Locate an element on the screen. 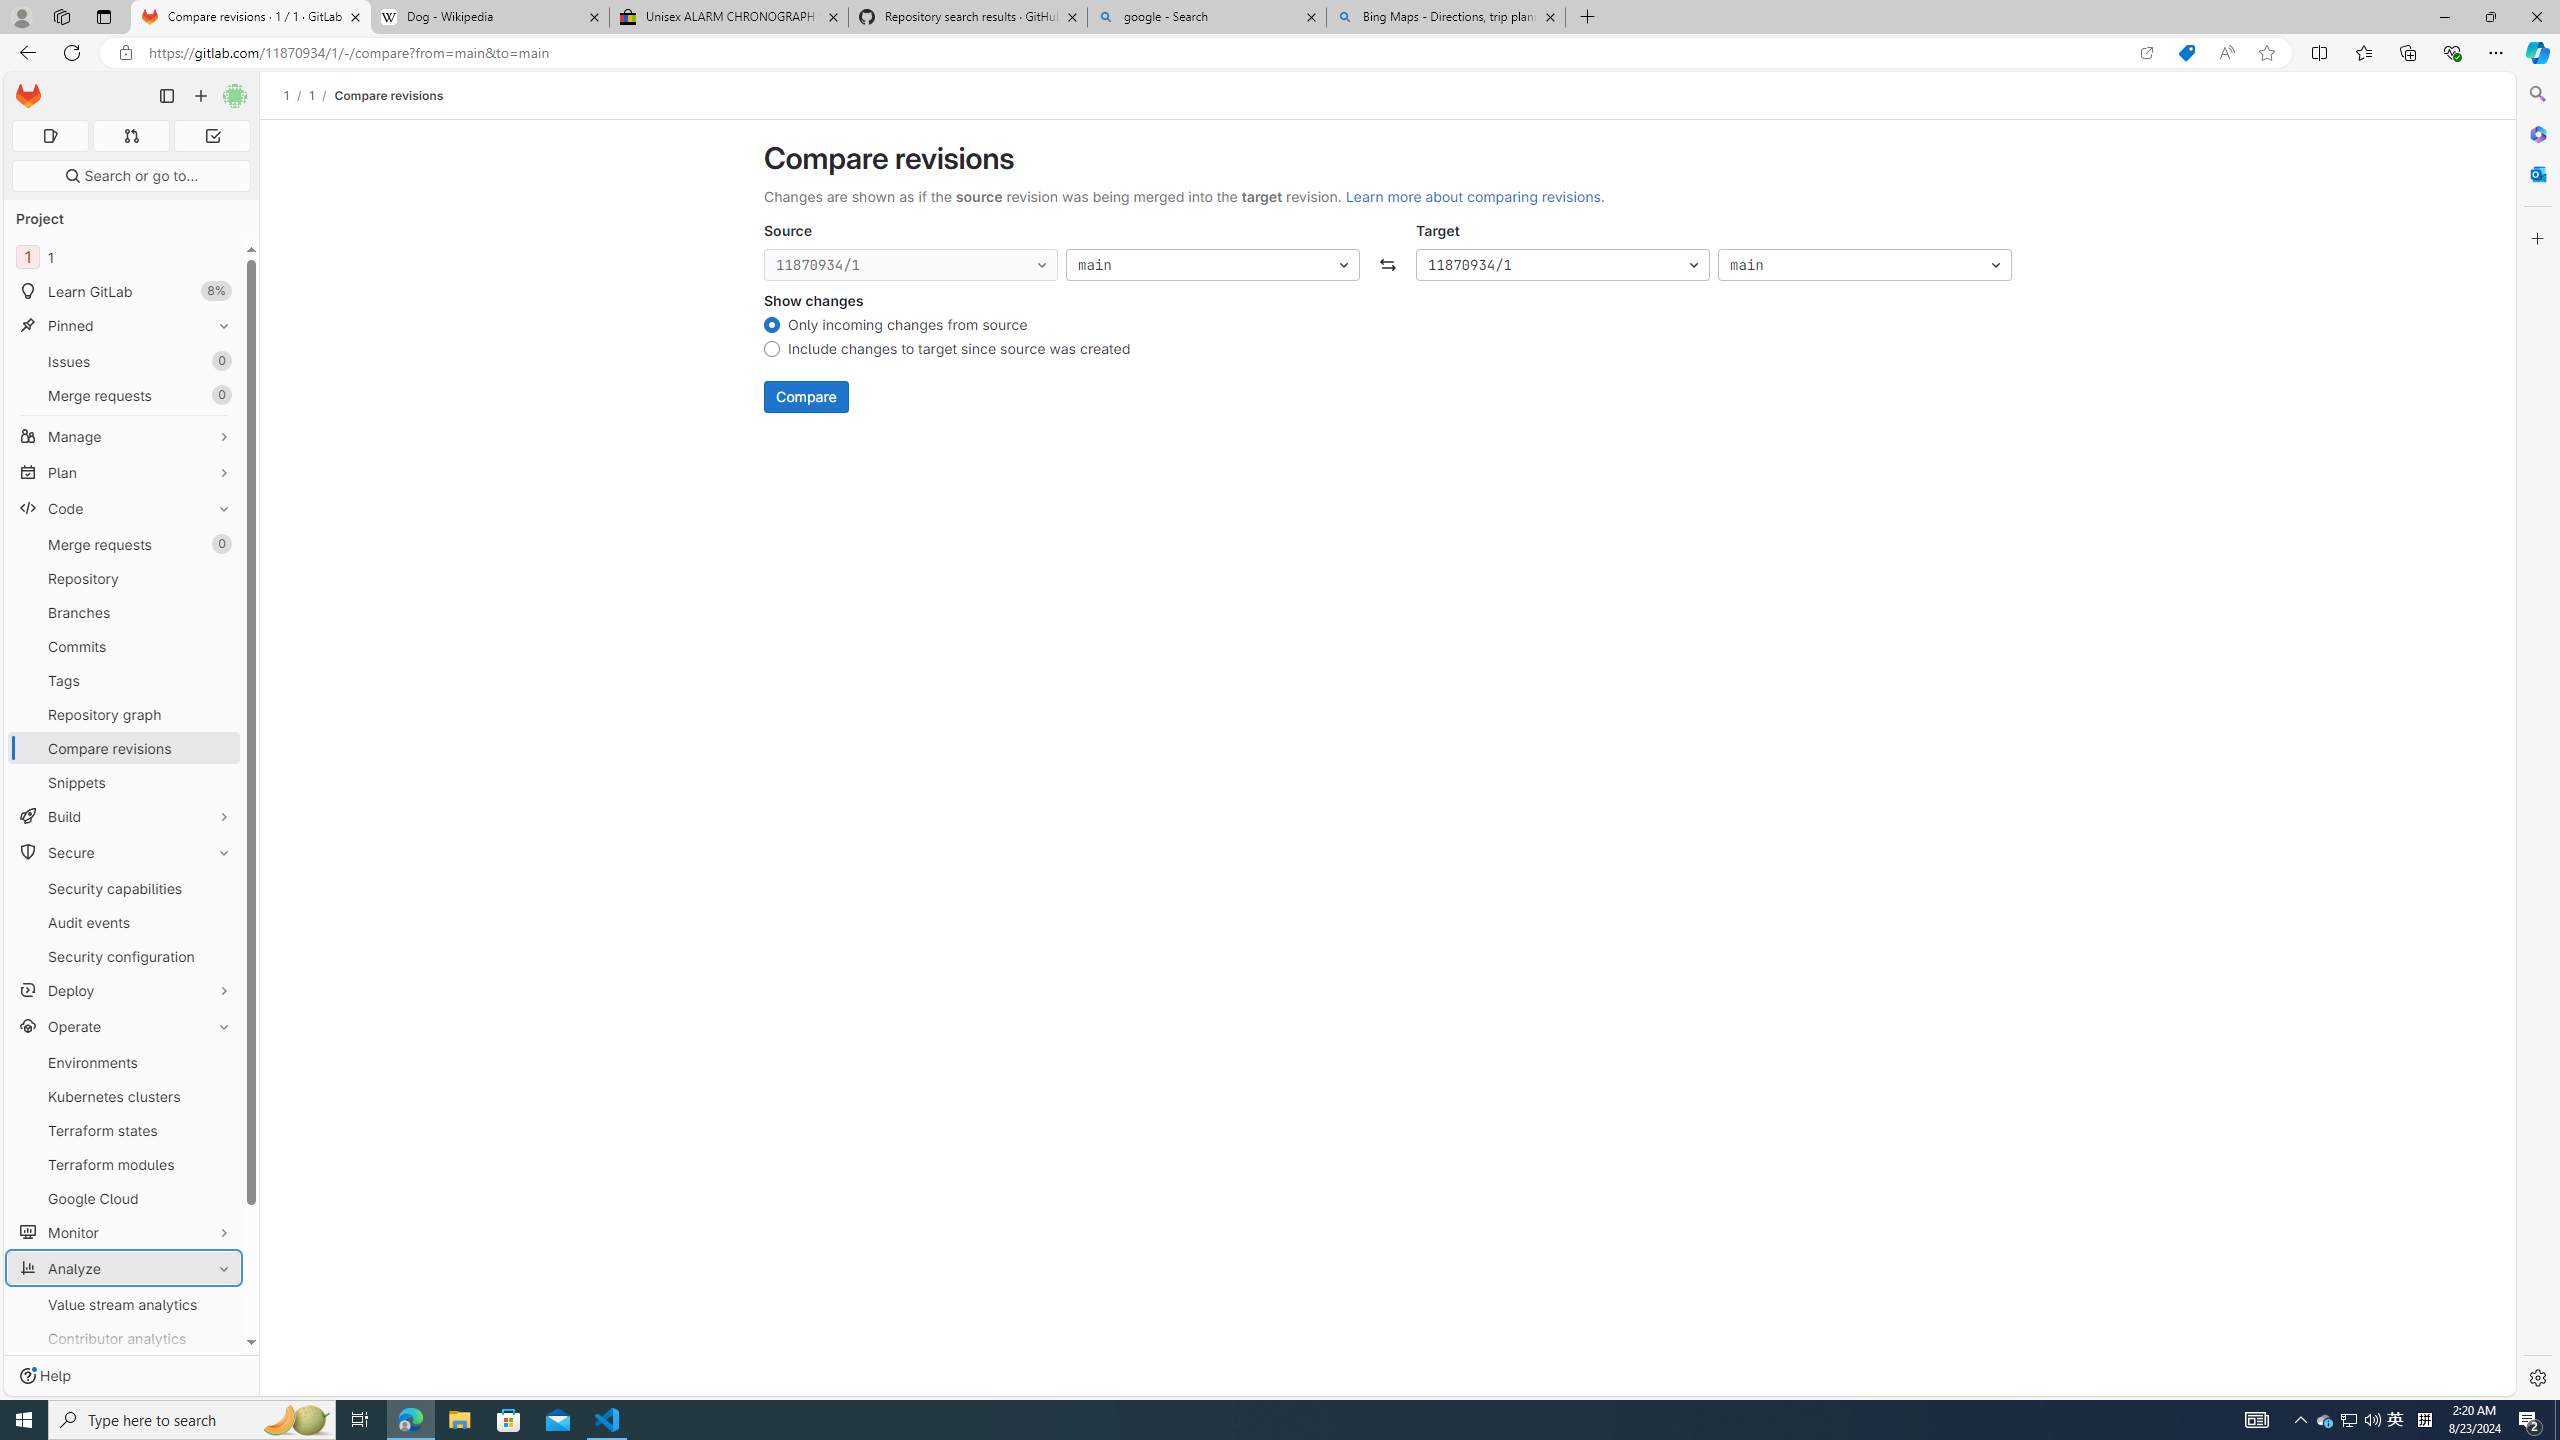 The image size is (2560, 1440). Learn GitLab8% is located at coordinates (124, 292).